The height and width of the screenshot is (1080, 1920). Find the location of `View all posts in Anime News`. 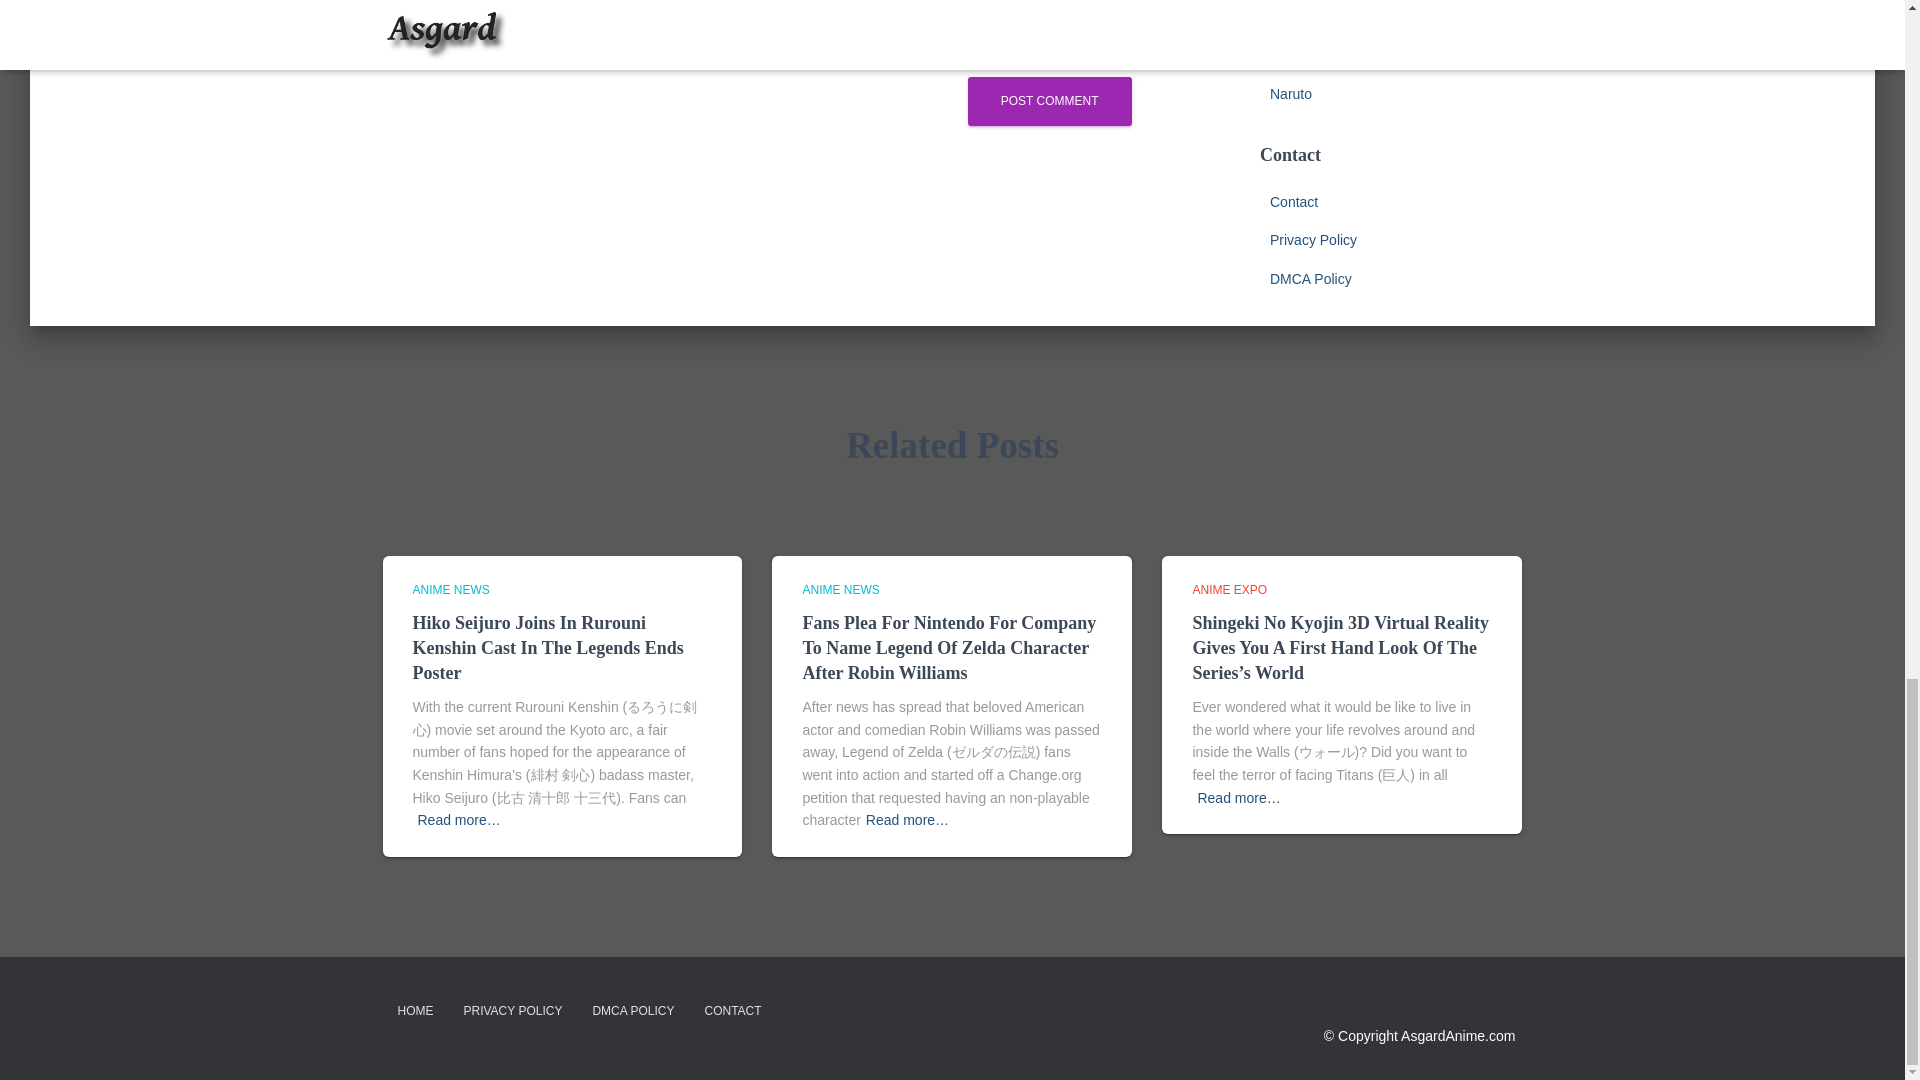

View all posts in Anime News is located at coordinates (840, 590).